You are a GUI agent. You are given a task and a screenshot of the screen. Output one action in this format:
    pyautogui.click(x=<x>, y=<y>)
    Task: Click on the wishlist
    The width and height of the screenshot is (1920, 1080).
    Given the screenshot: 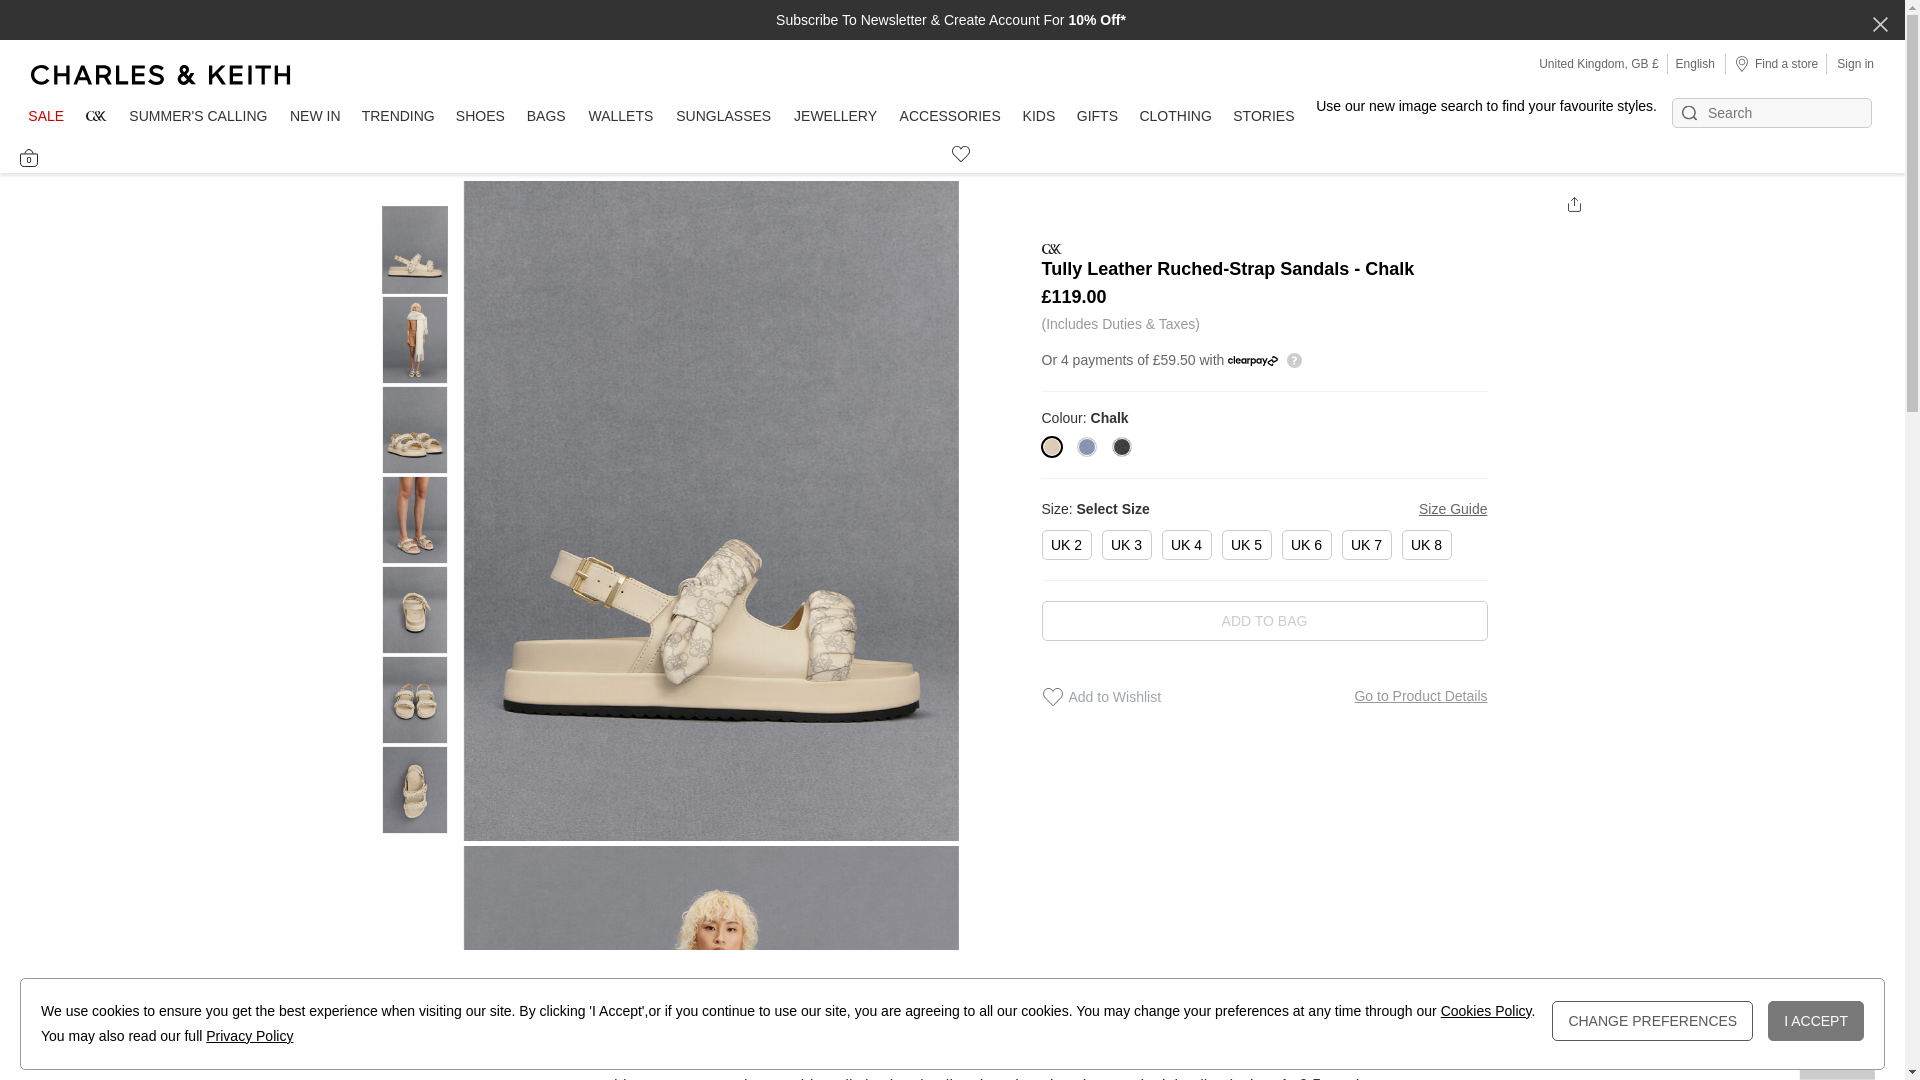 What is the action you would take?
    pyautogui.click(x=952, y=151)
    